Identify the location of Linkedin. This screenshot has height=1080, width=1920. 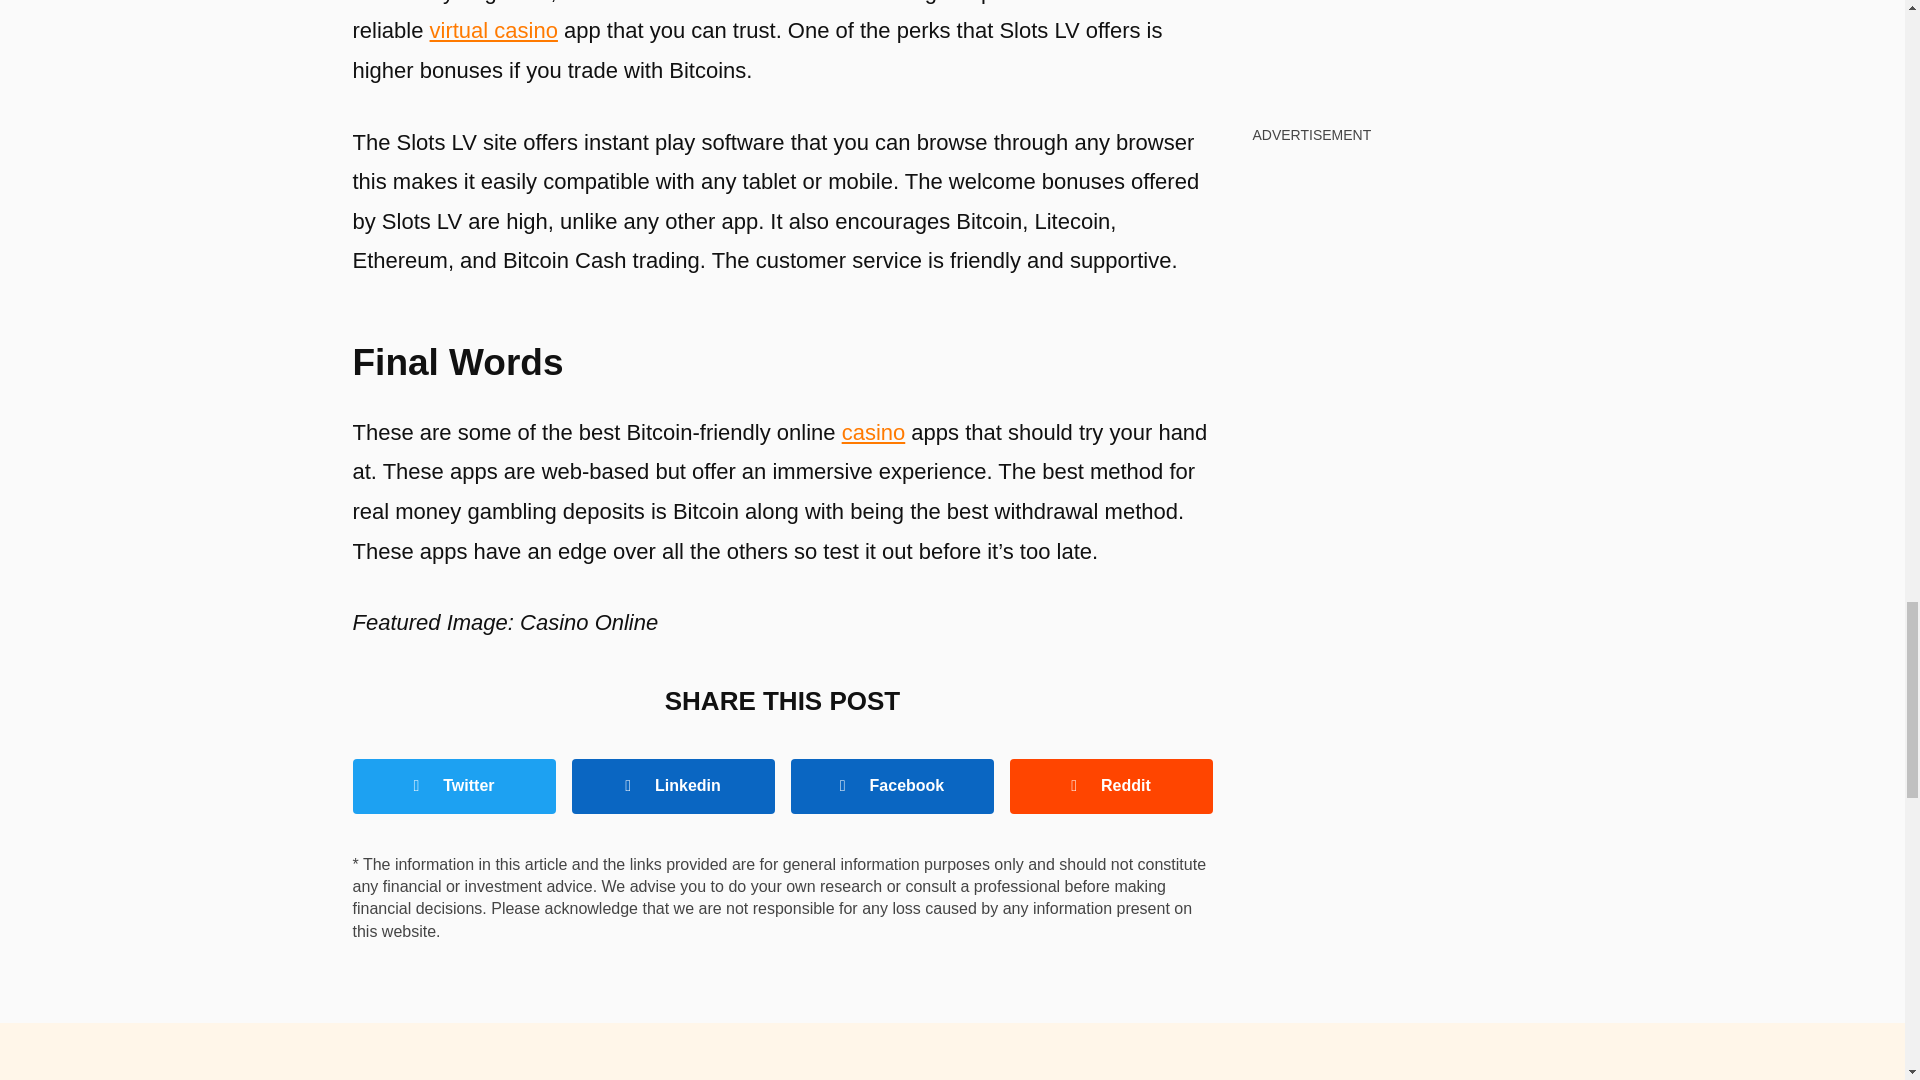
(674, 786).